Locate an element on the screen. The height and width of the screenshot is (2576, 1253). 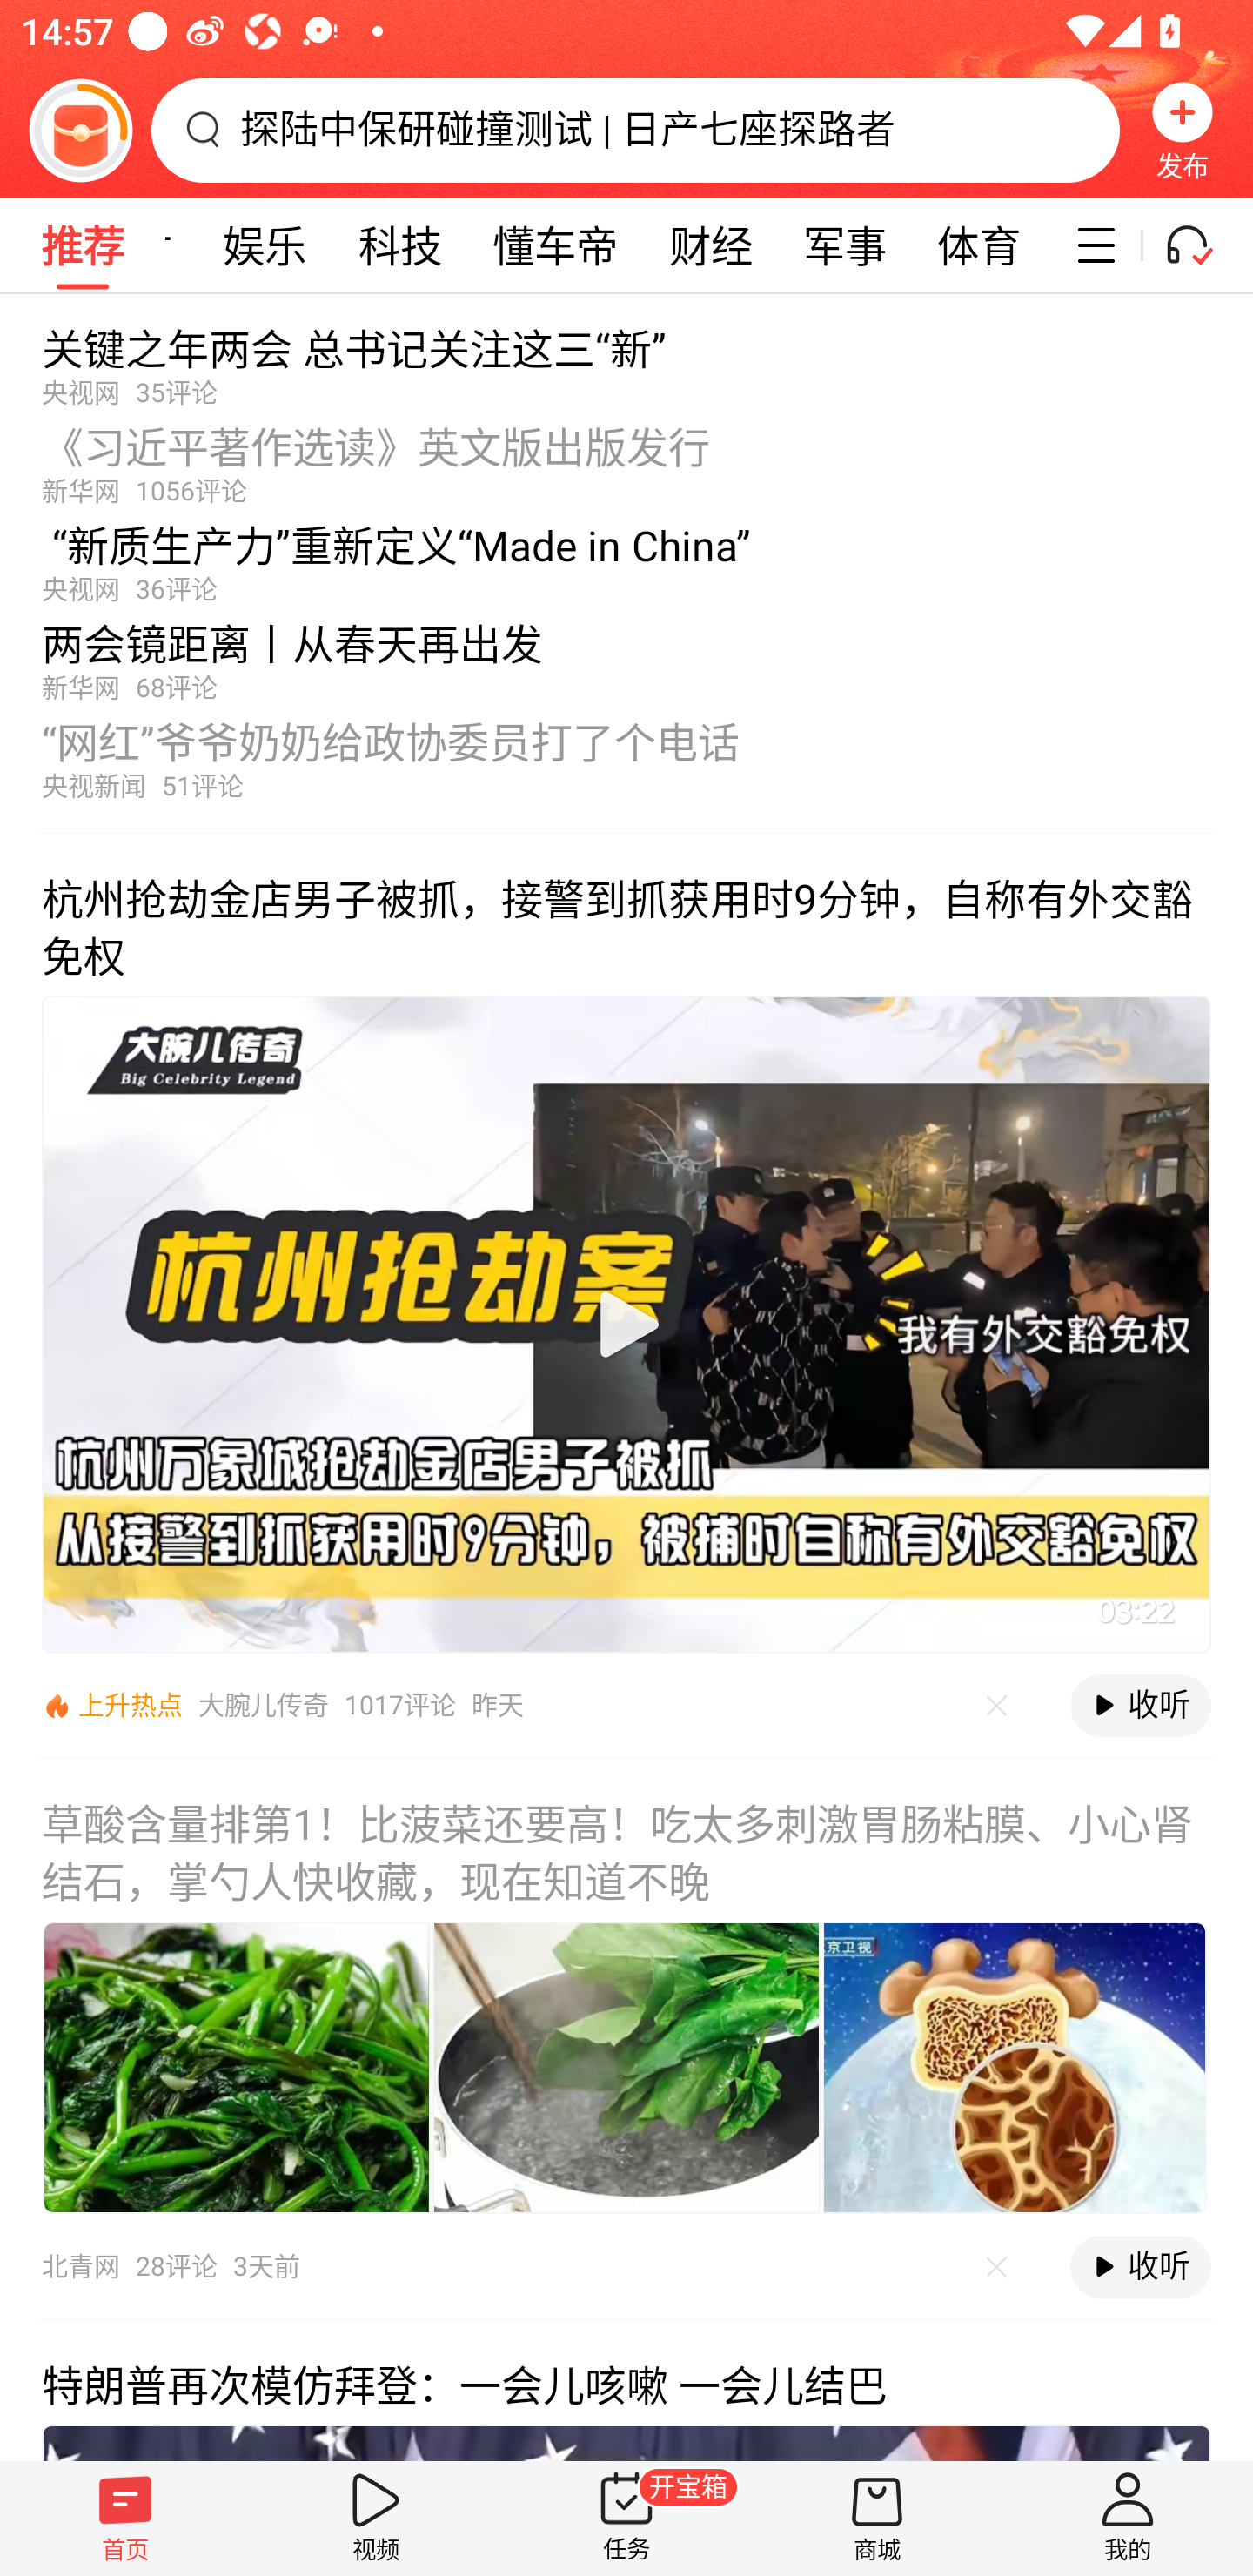
懂车帝 is located at coordinates (555, 245).